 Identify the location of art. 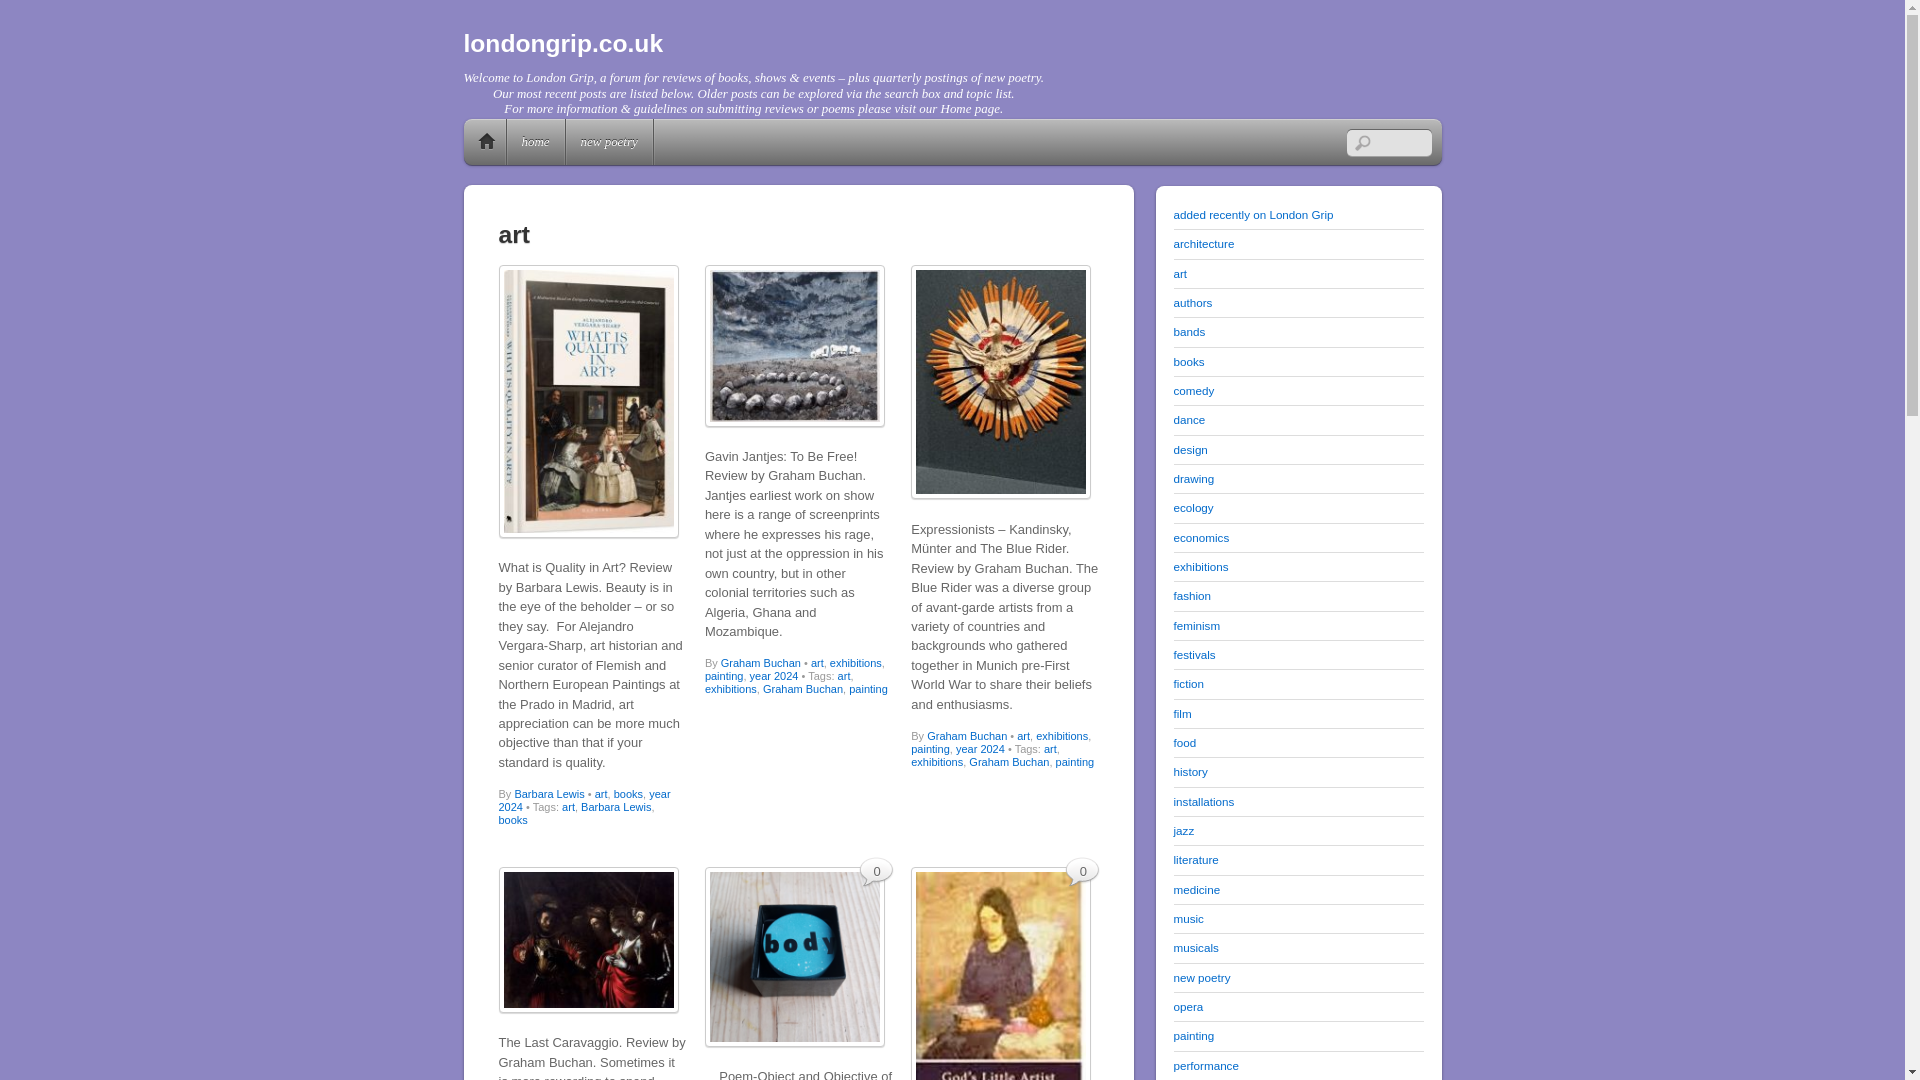
(1023, 736).